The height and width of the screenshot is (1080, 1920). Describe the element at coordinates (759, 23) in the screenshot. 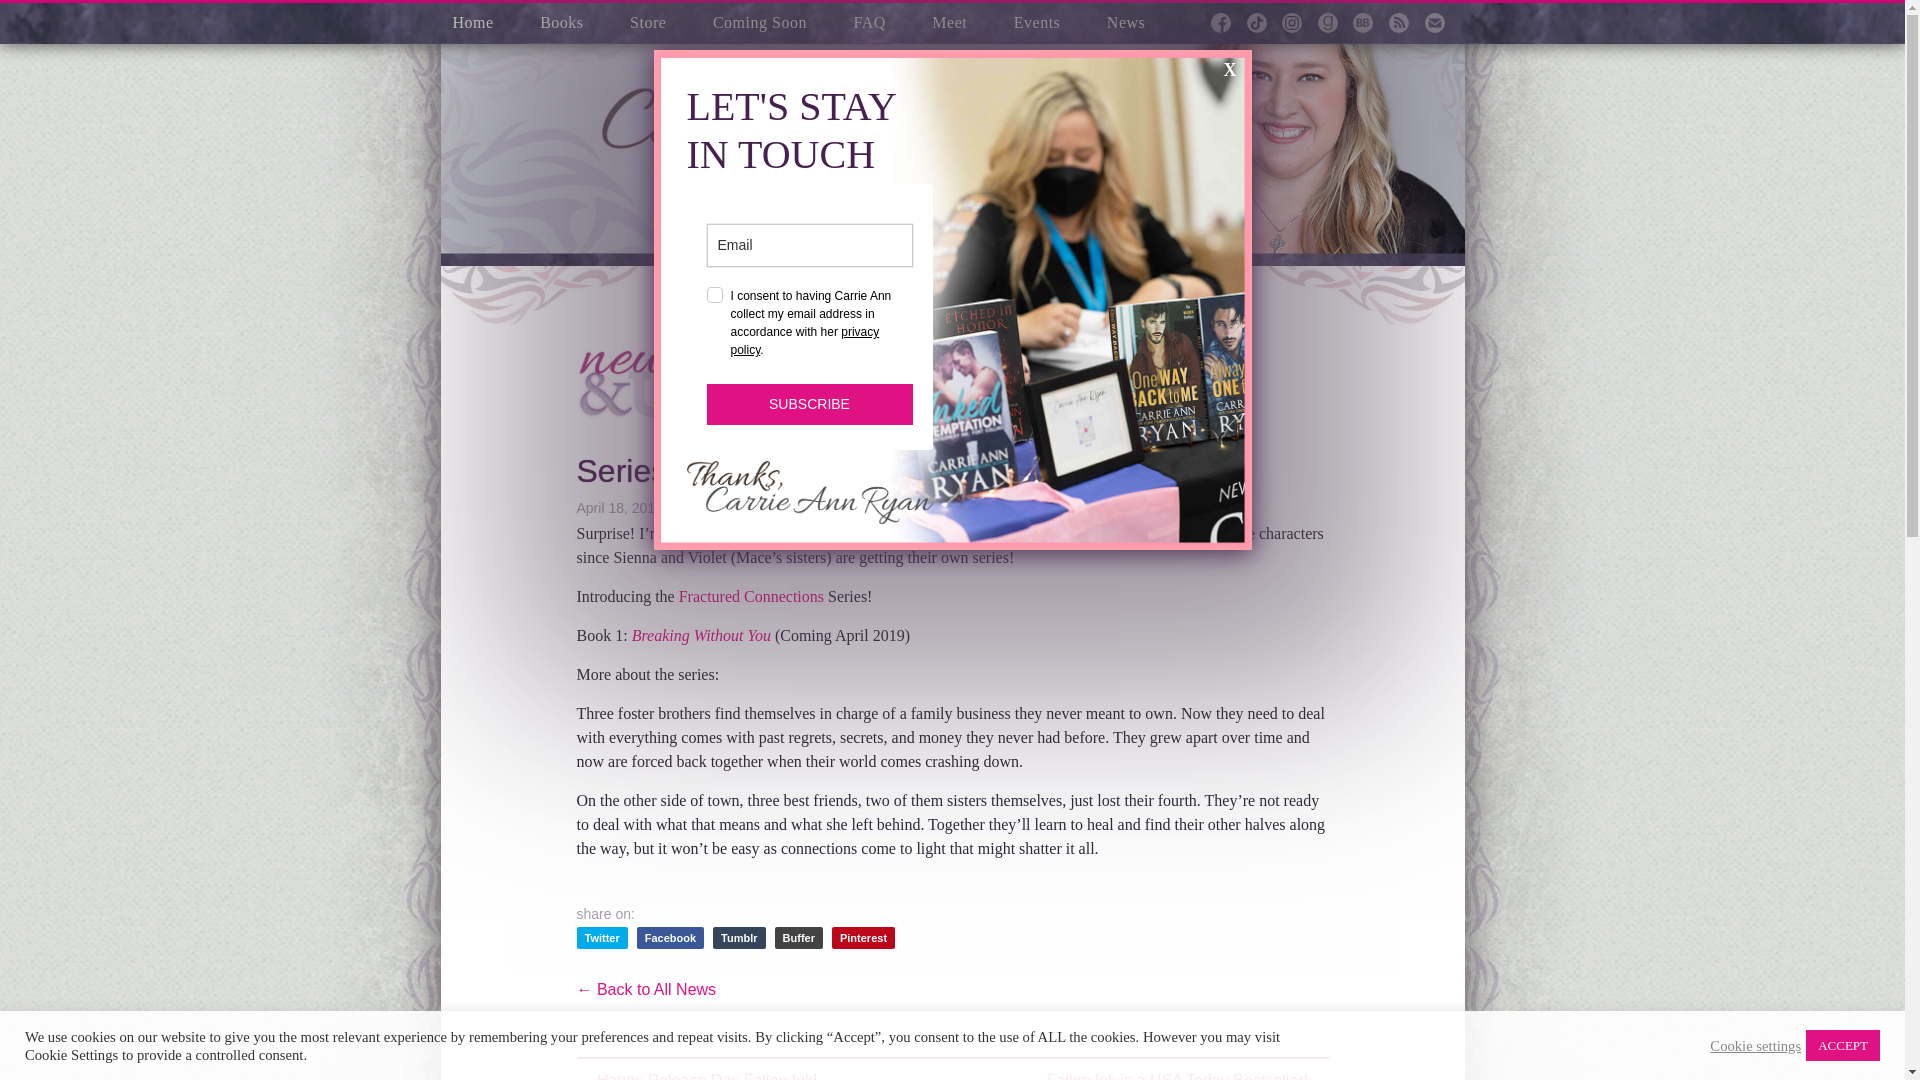

I see `Coming Soon` at that location.